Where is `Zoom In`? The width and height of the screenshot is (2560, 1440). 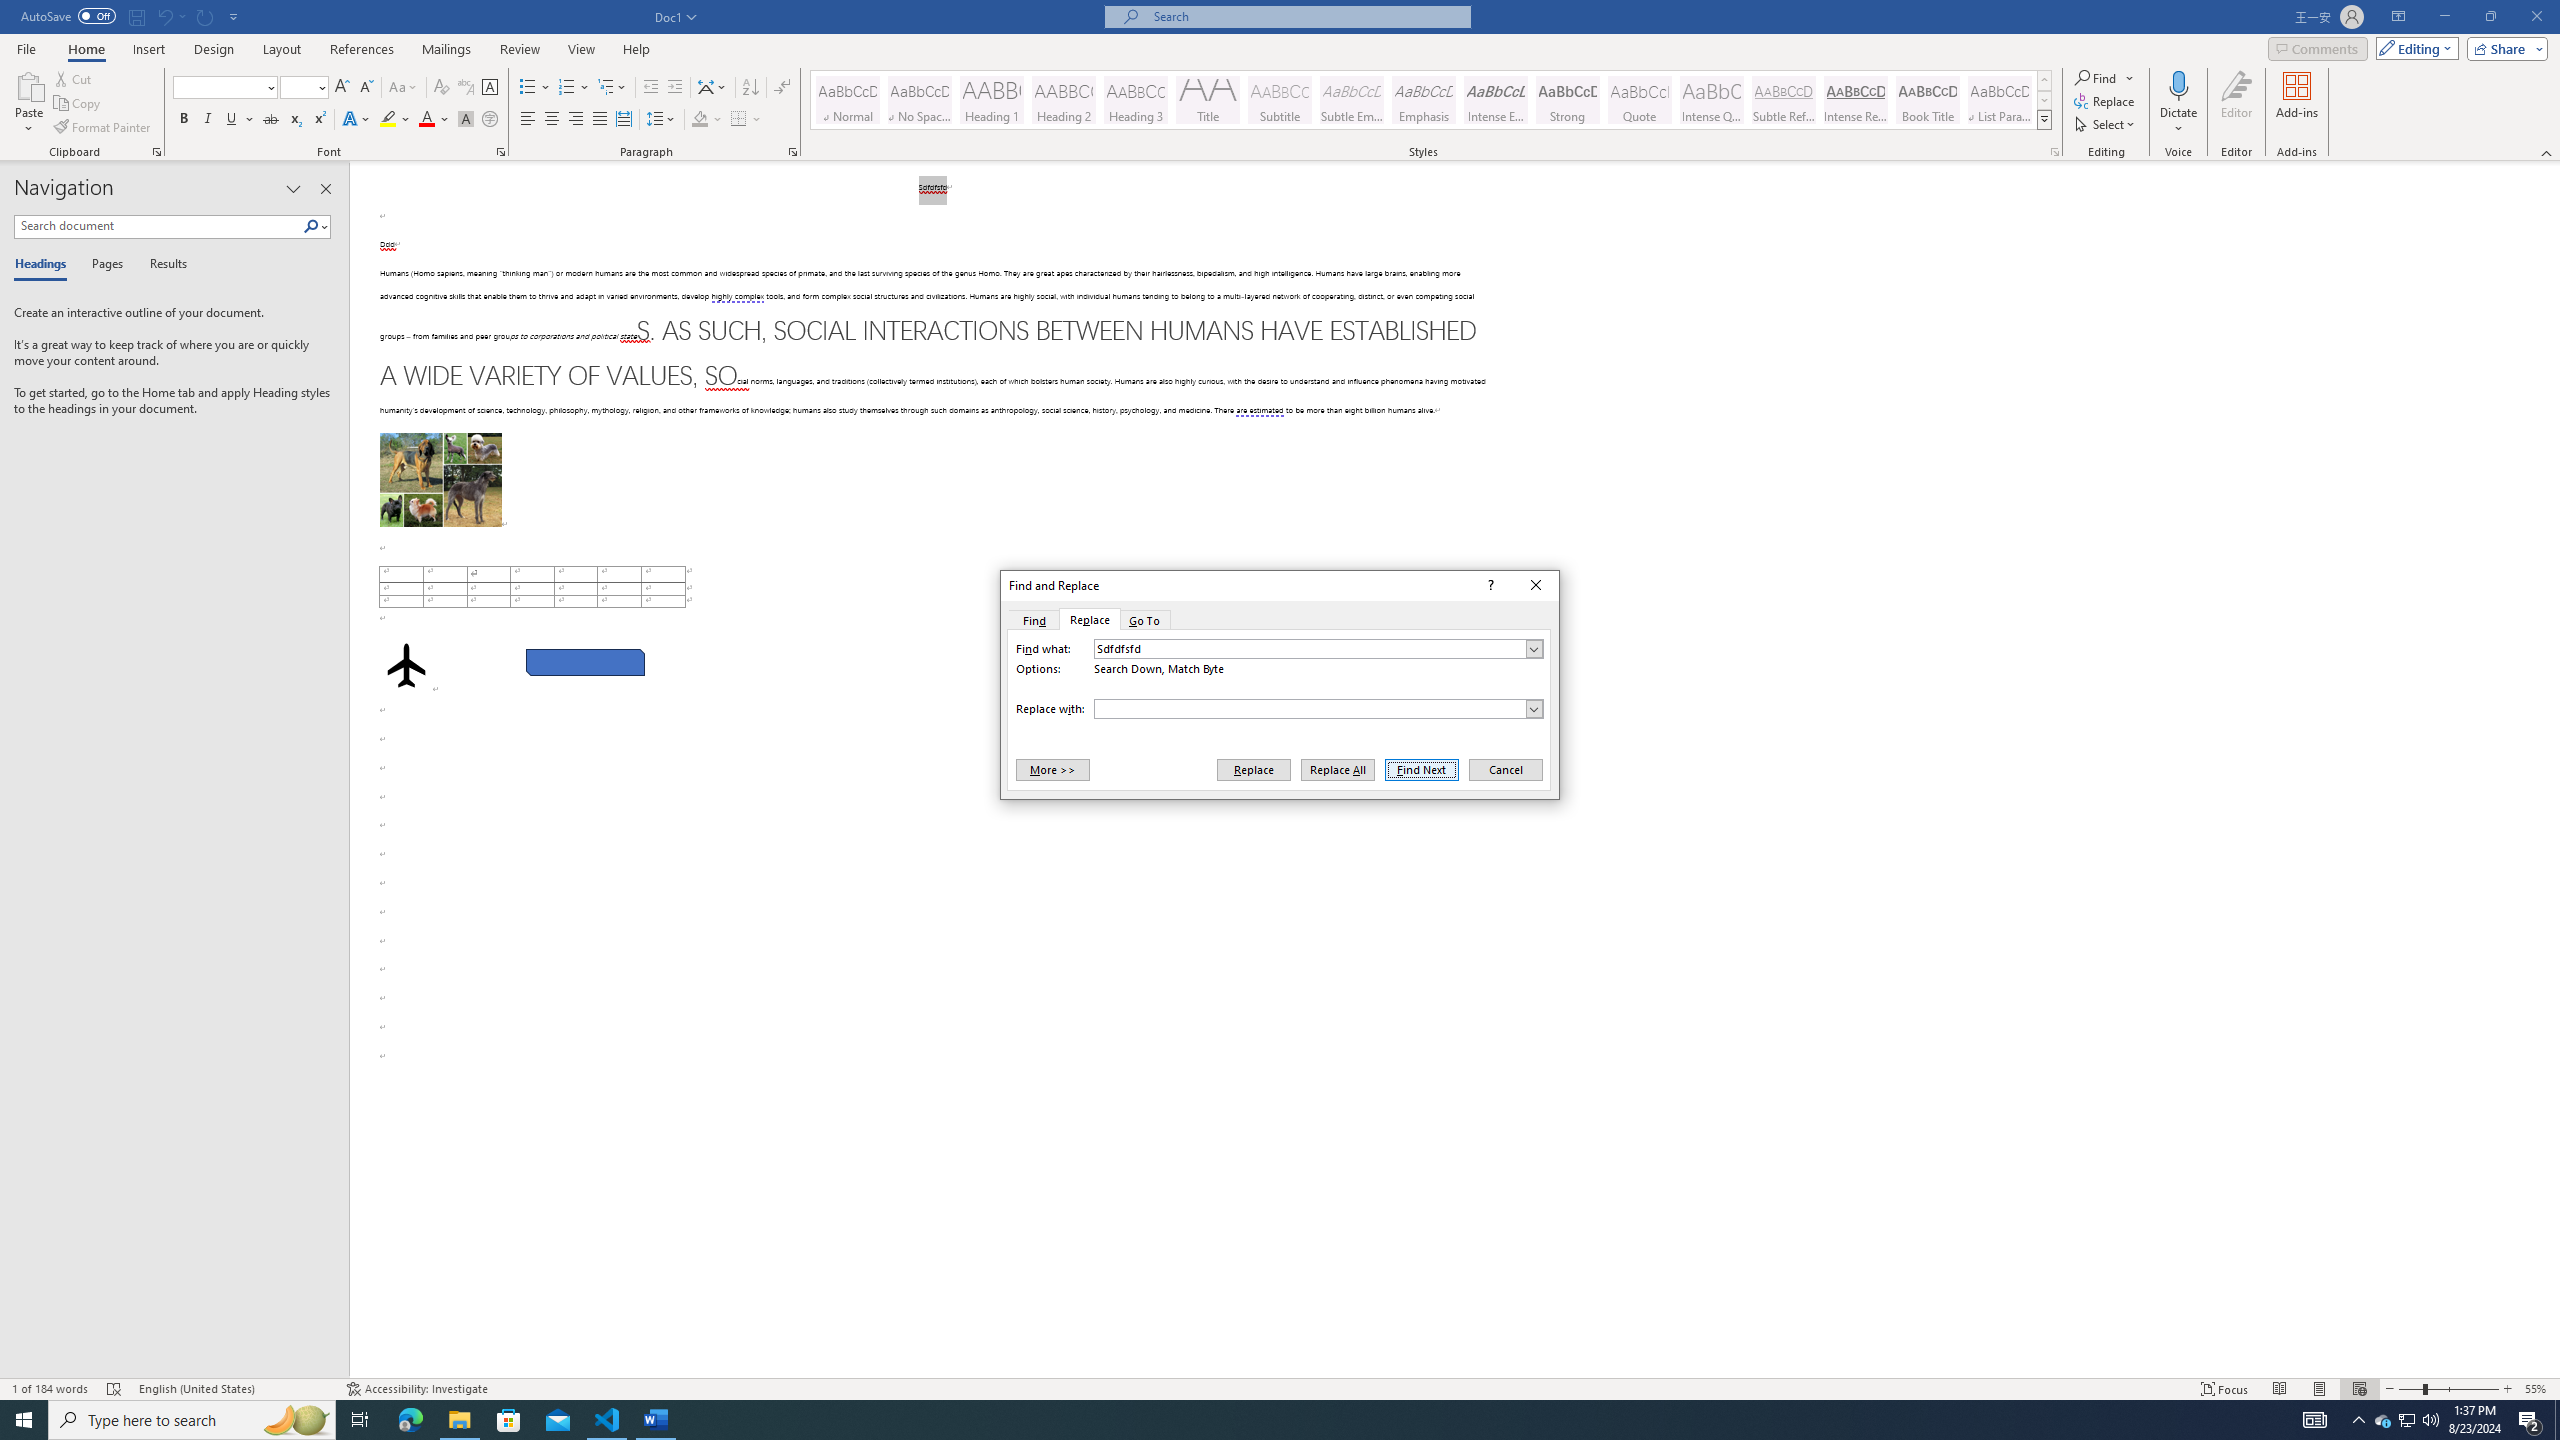 Zoom In is located at coordinates (2507, 1389).